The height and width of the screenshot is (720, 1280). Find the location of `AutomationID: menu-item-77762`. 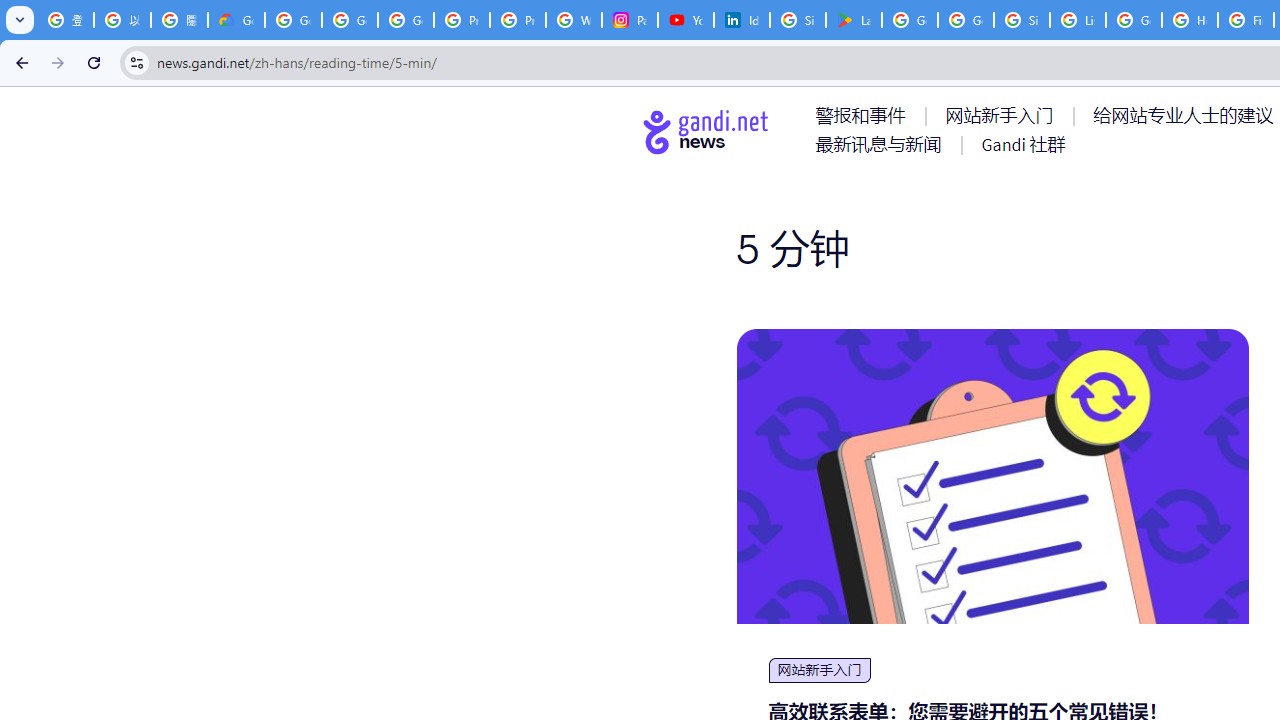

AutomationID: menu-item-77762 is located at coordinates (1003, 115).